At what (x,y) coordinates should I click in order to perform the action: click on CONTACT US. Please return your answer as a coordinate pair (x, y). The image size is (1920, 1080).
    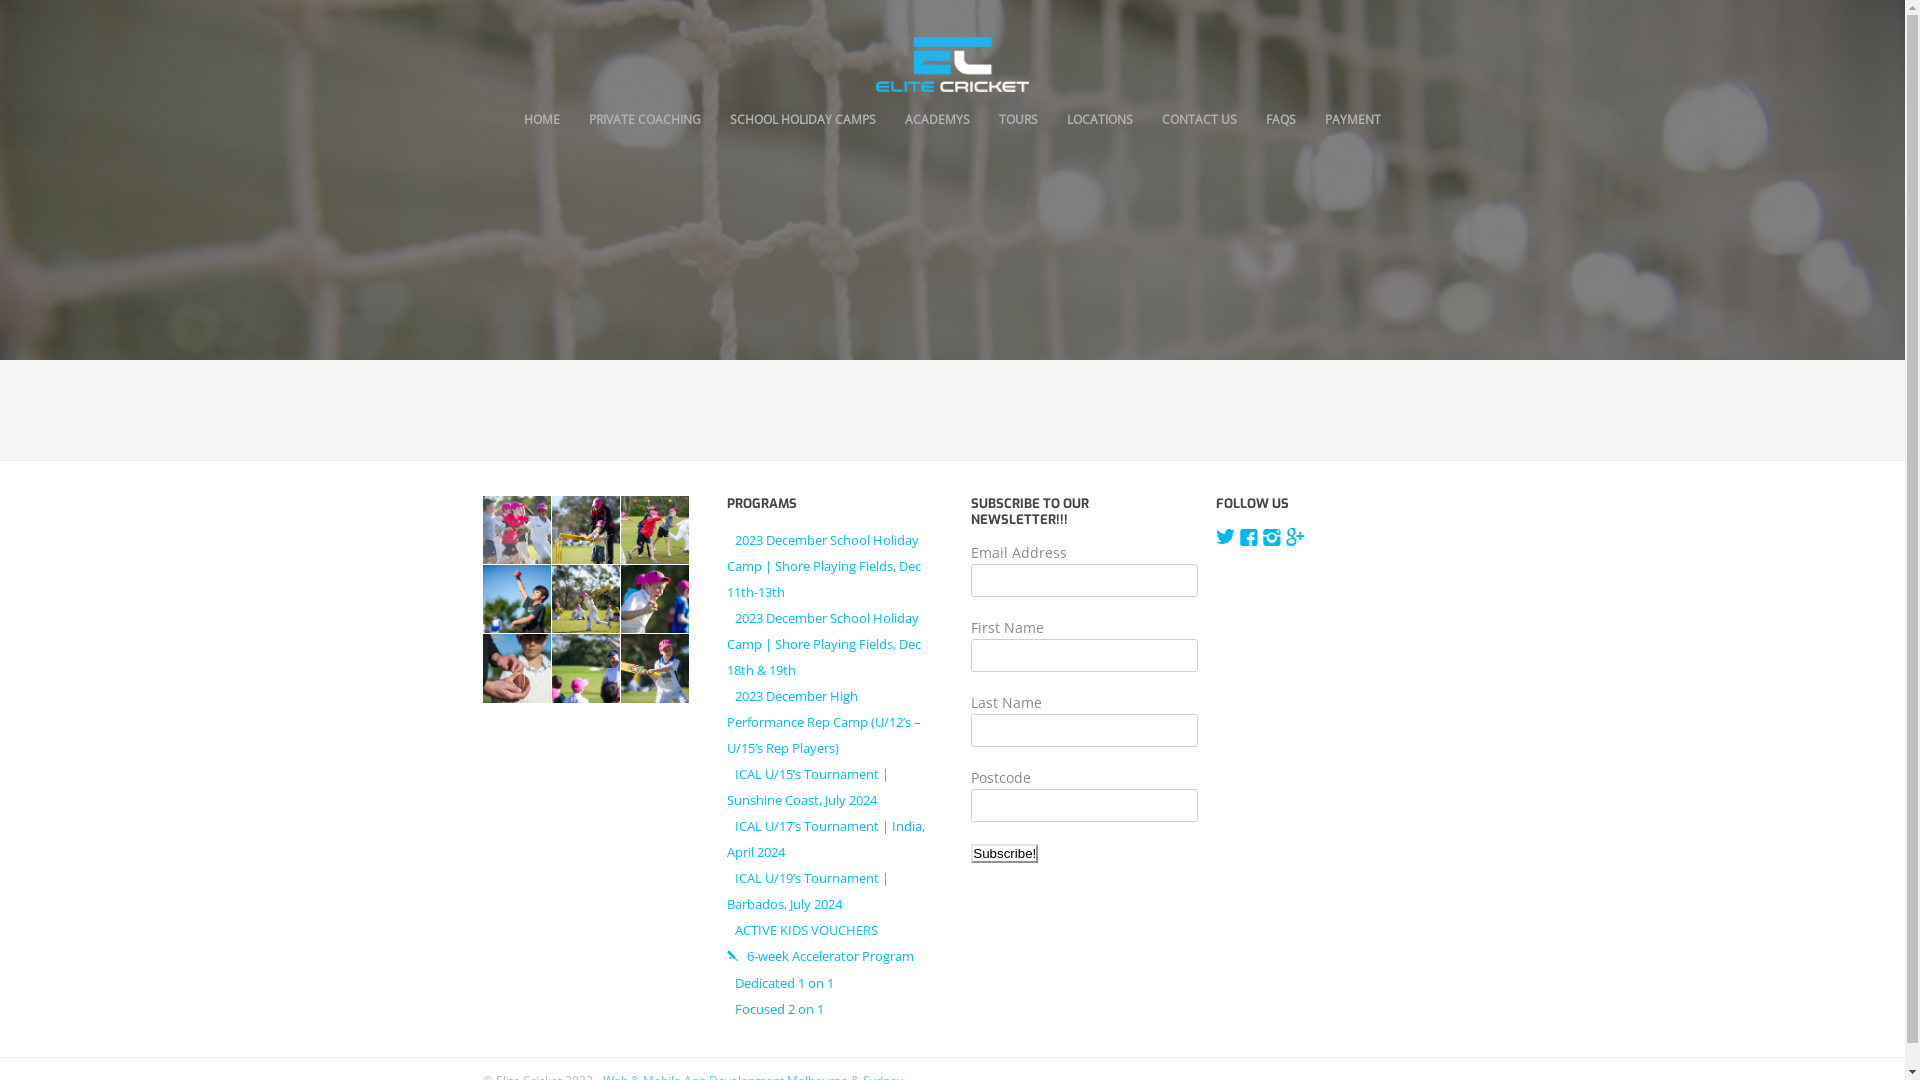
    Looking at the image, I should click on (1200, 120).